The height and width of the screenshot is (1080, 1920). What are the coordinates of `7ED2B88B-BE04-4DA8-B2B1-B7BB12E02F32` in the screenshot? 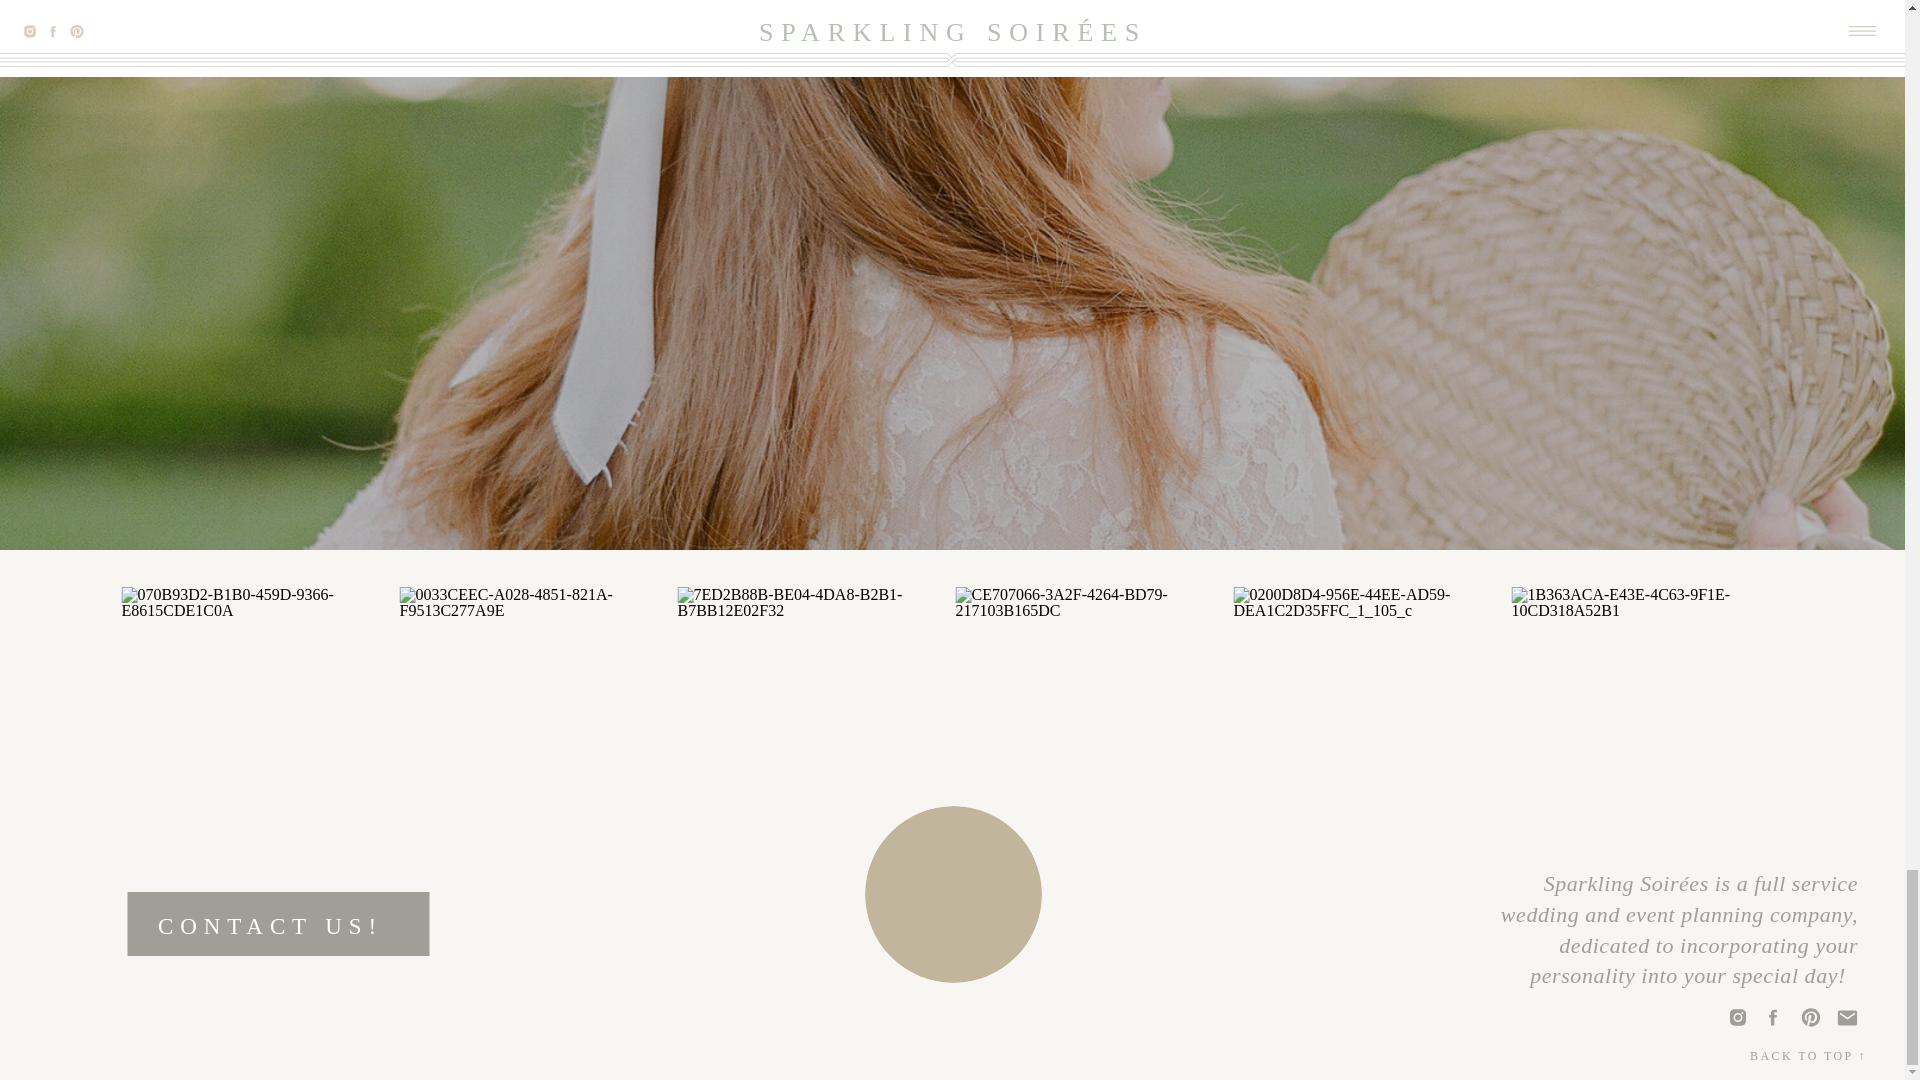 It's located at (814, 722).